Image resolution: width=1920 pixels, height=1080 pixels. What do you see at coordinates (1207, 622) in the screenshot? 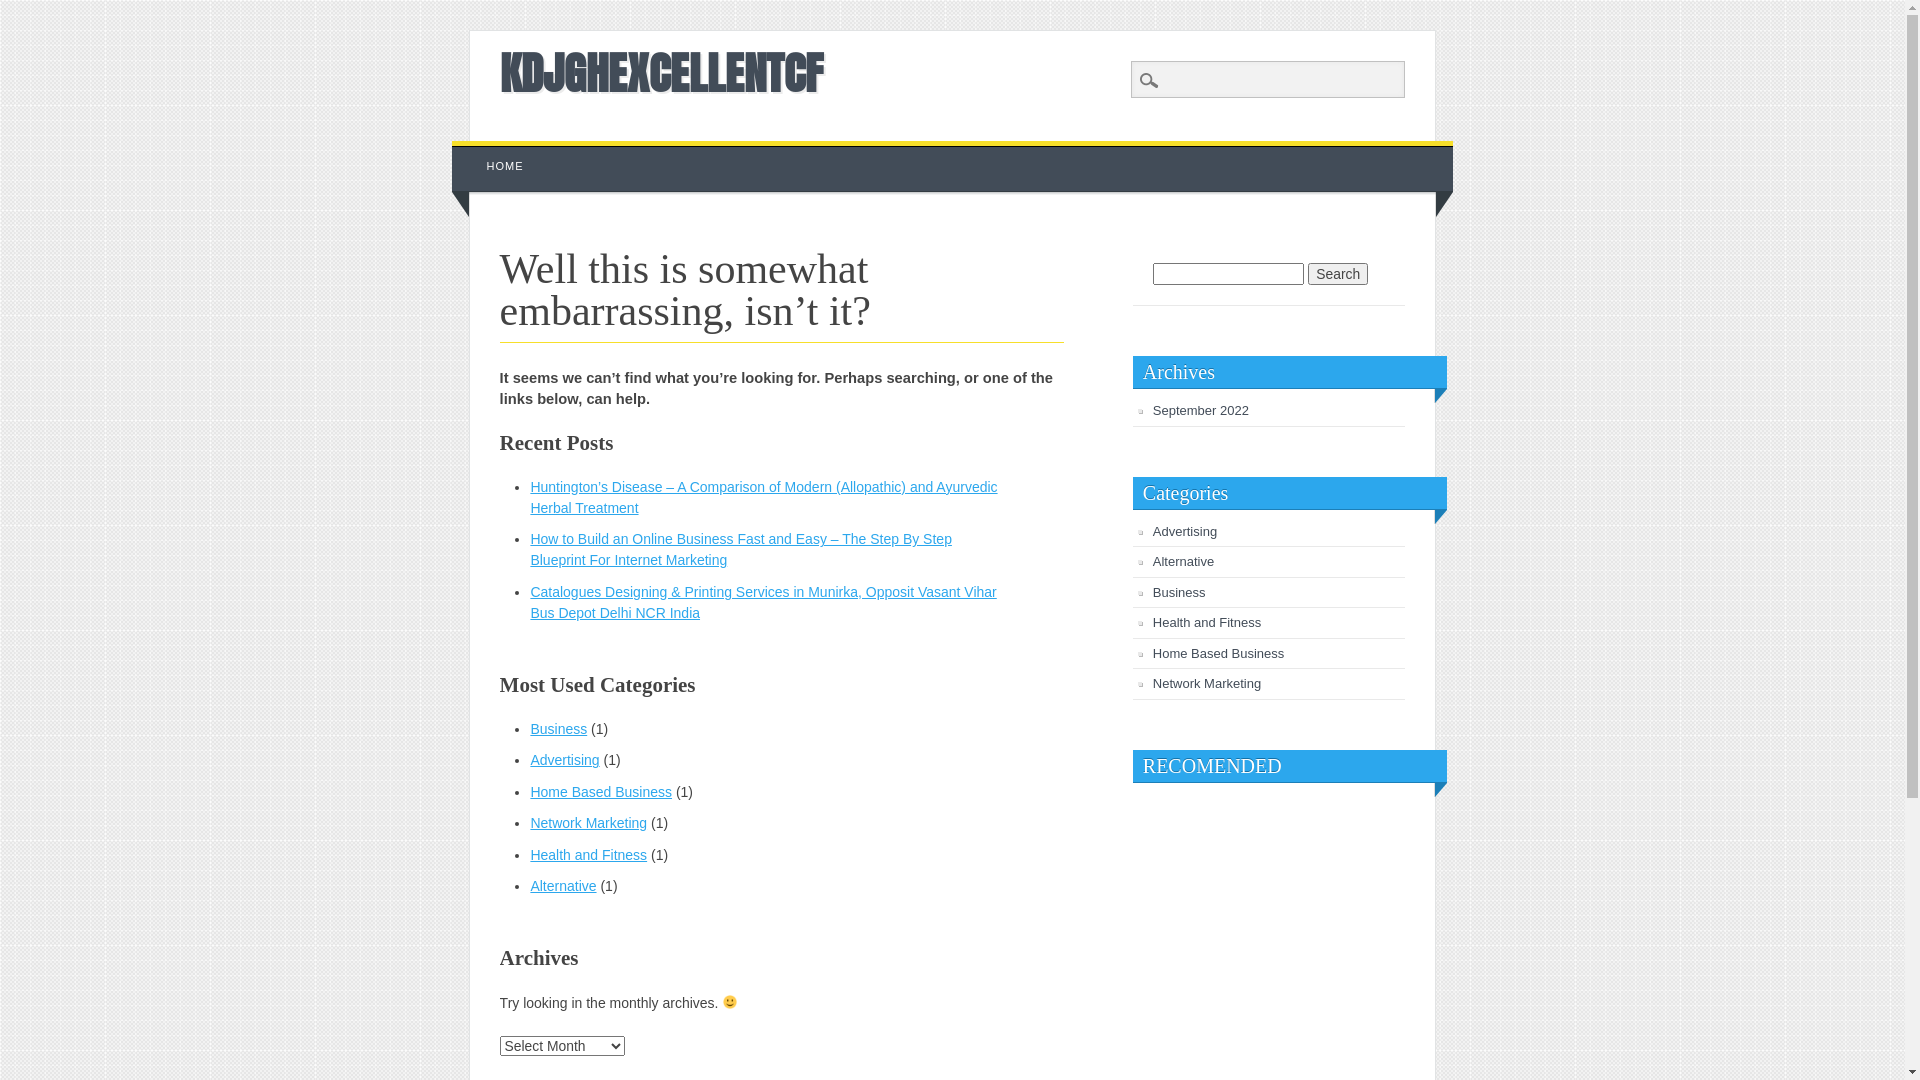
I see `Health and Fitness` at bounding box center [1207, 622].